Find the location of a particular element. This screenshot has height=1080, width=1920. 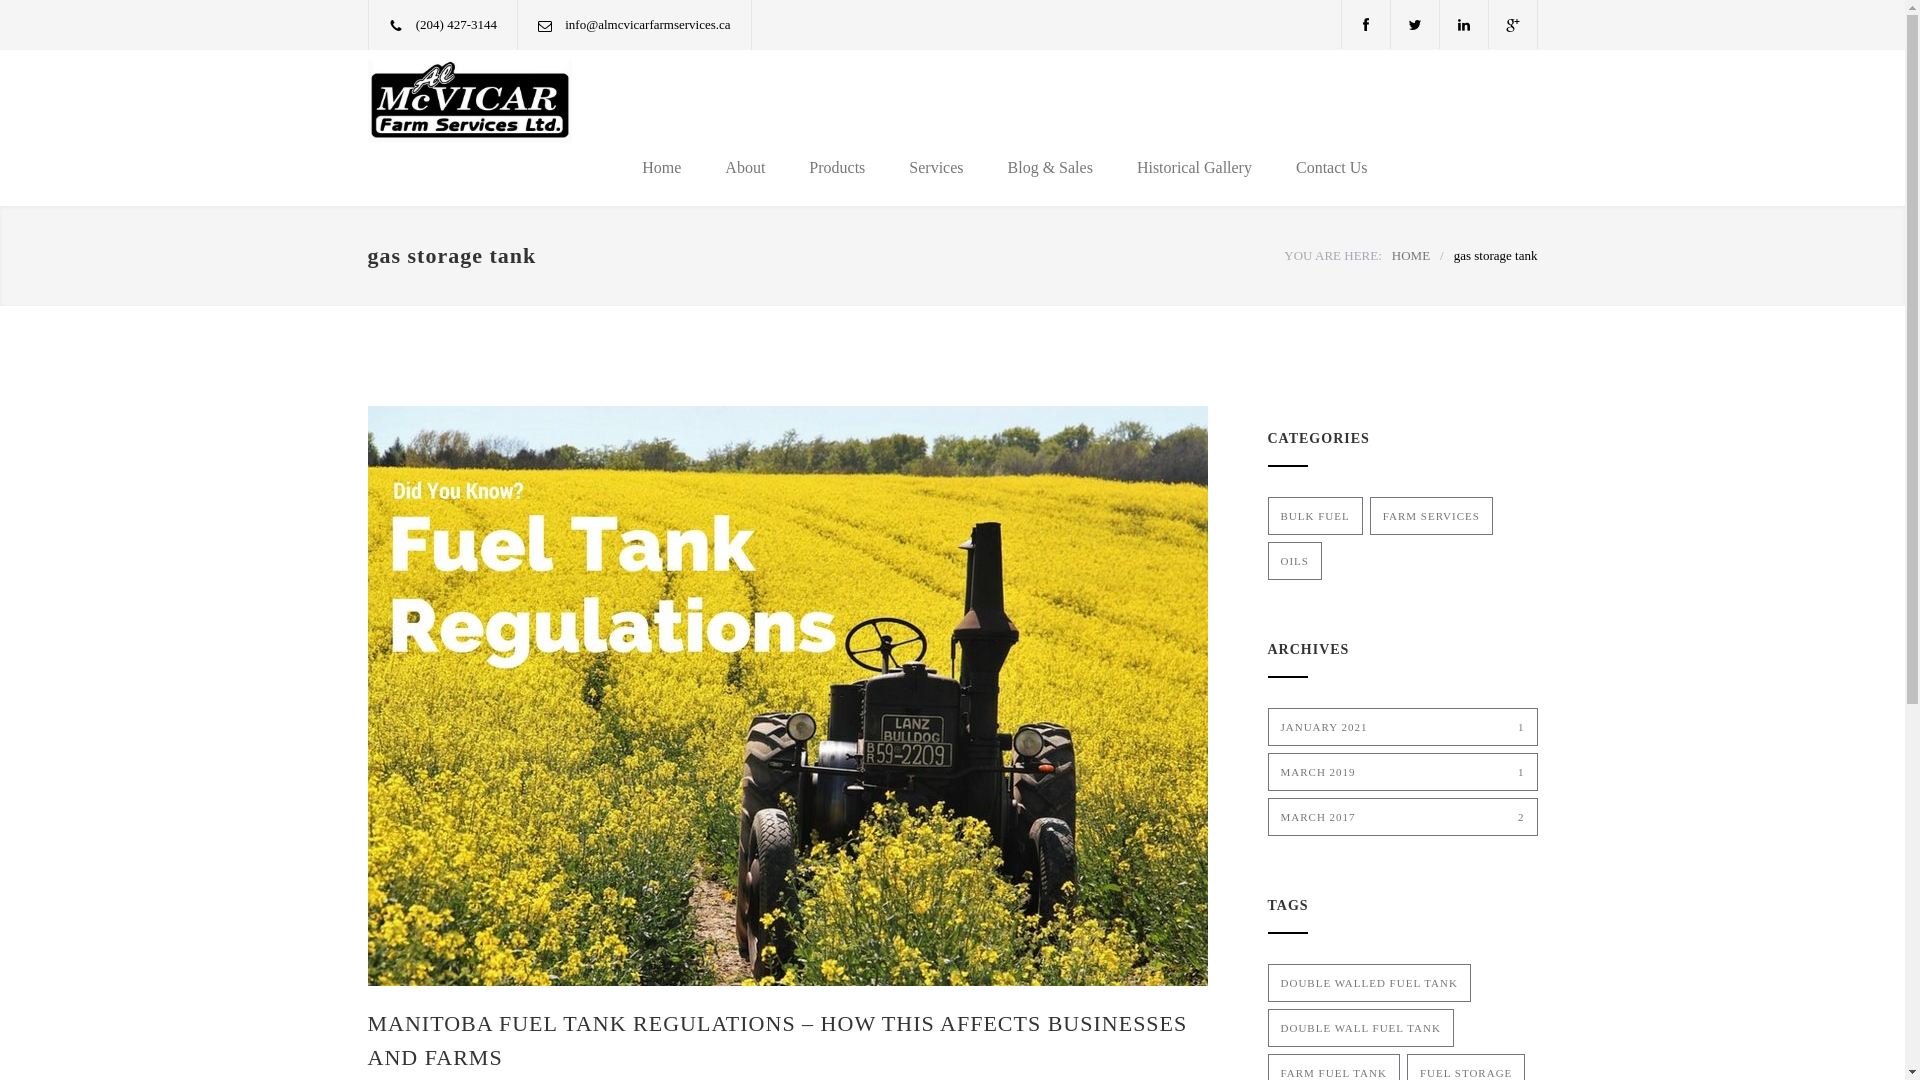

Blog & Sales is located at coordinates (1050, 168).